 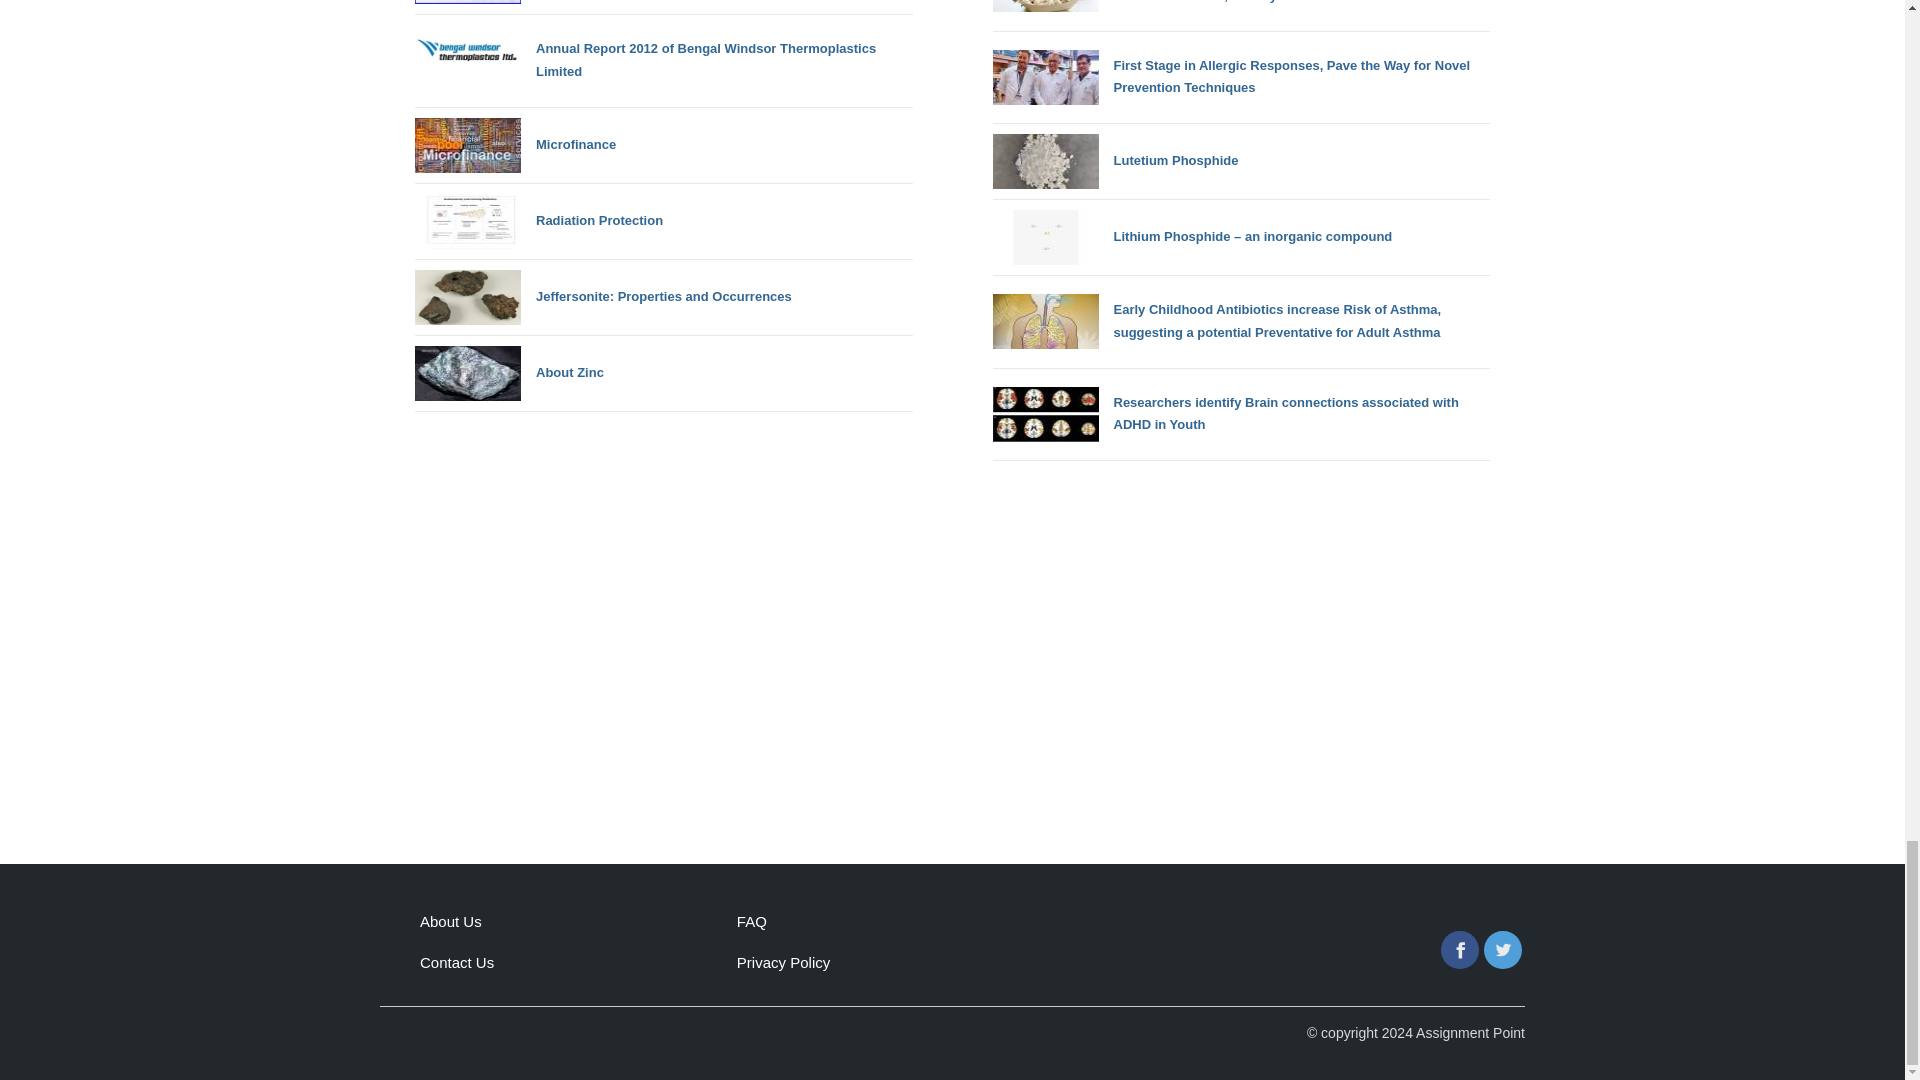 What do you see at coordinates (664, 60) in the screenshot?
I see `Annual Report 2012 of Bengal Windsor Thermoplastics Limited` at bounding box center [664, 60].